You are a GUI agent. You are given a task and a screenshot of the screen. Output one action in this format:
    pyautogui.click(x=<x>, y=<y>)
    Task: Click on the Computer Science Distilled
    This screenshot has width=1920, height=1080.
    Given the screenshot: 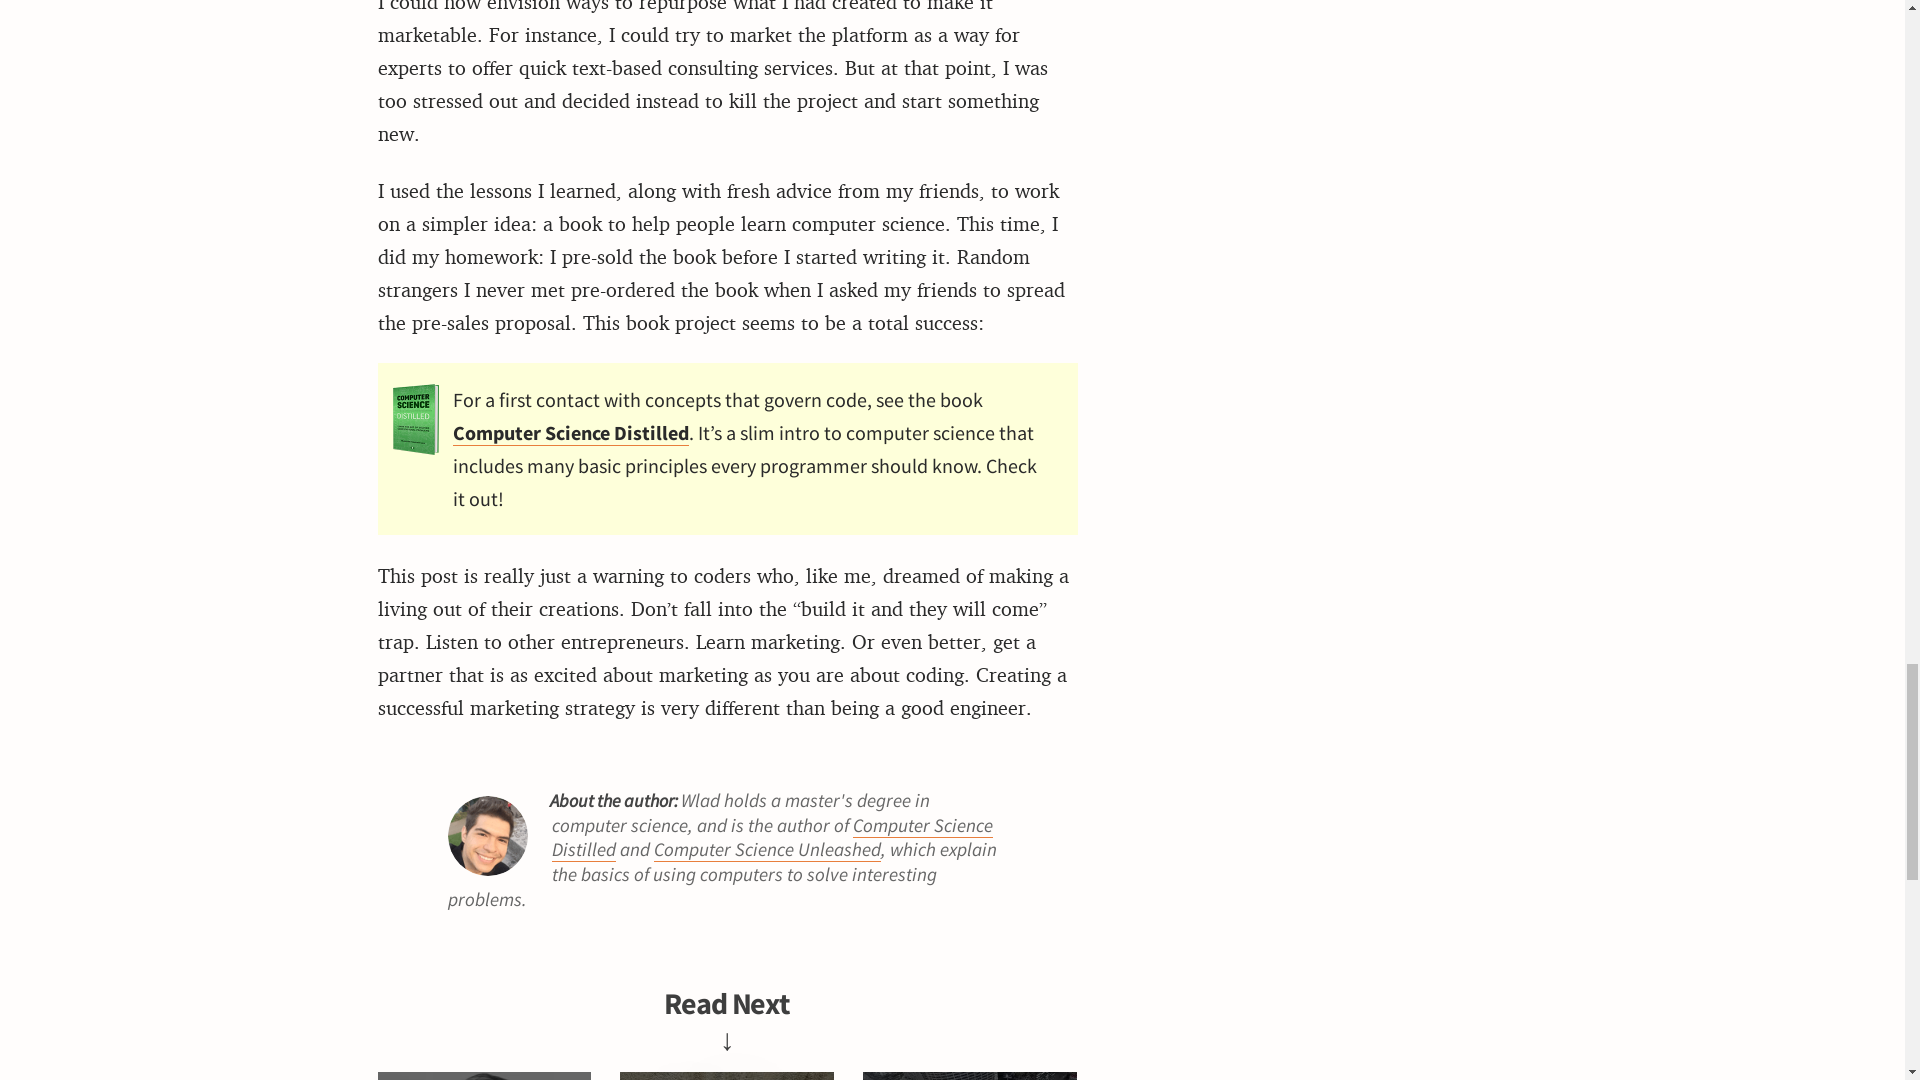 What is the action you would take?
    pyautogui.click(x=569, y=433)
    